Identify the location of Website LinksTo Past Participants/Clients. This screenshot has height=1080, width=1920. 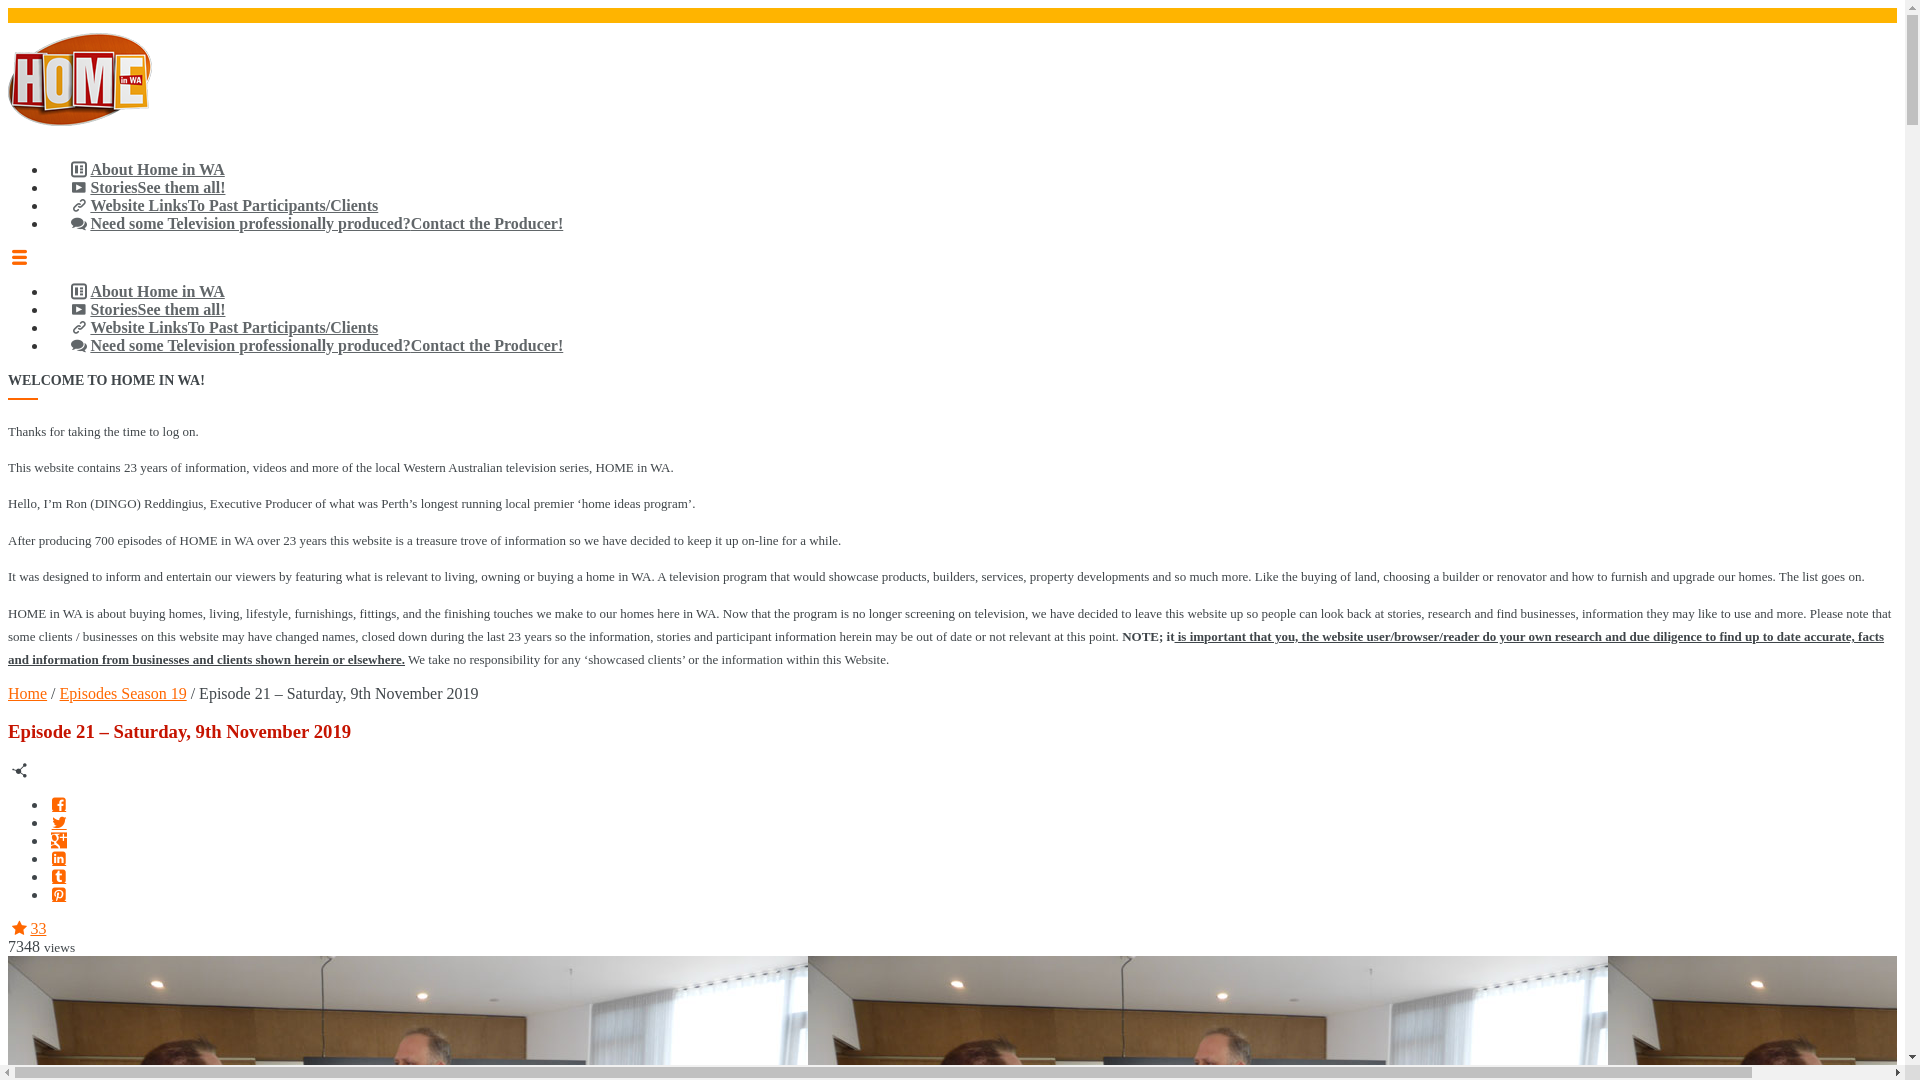
(223, 328).